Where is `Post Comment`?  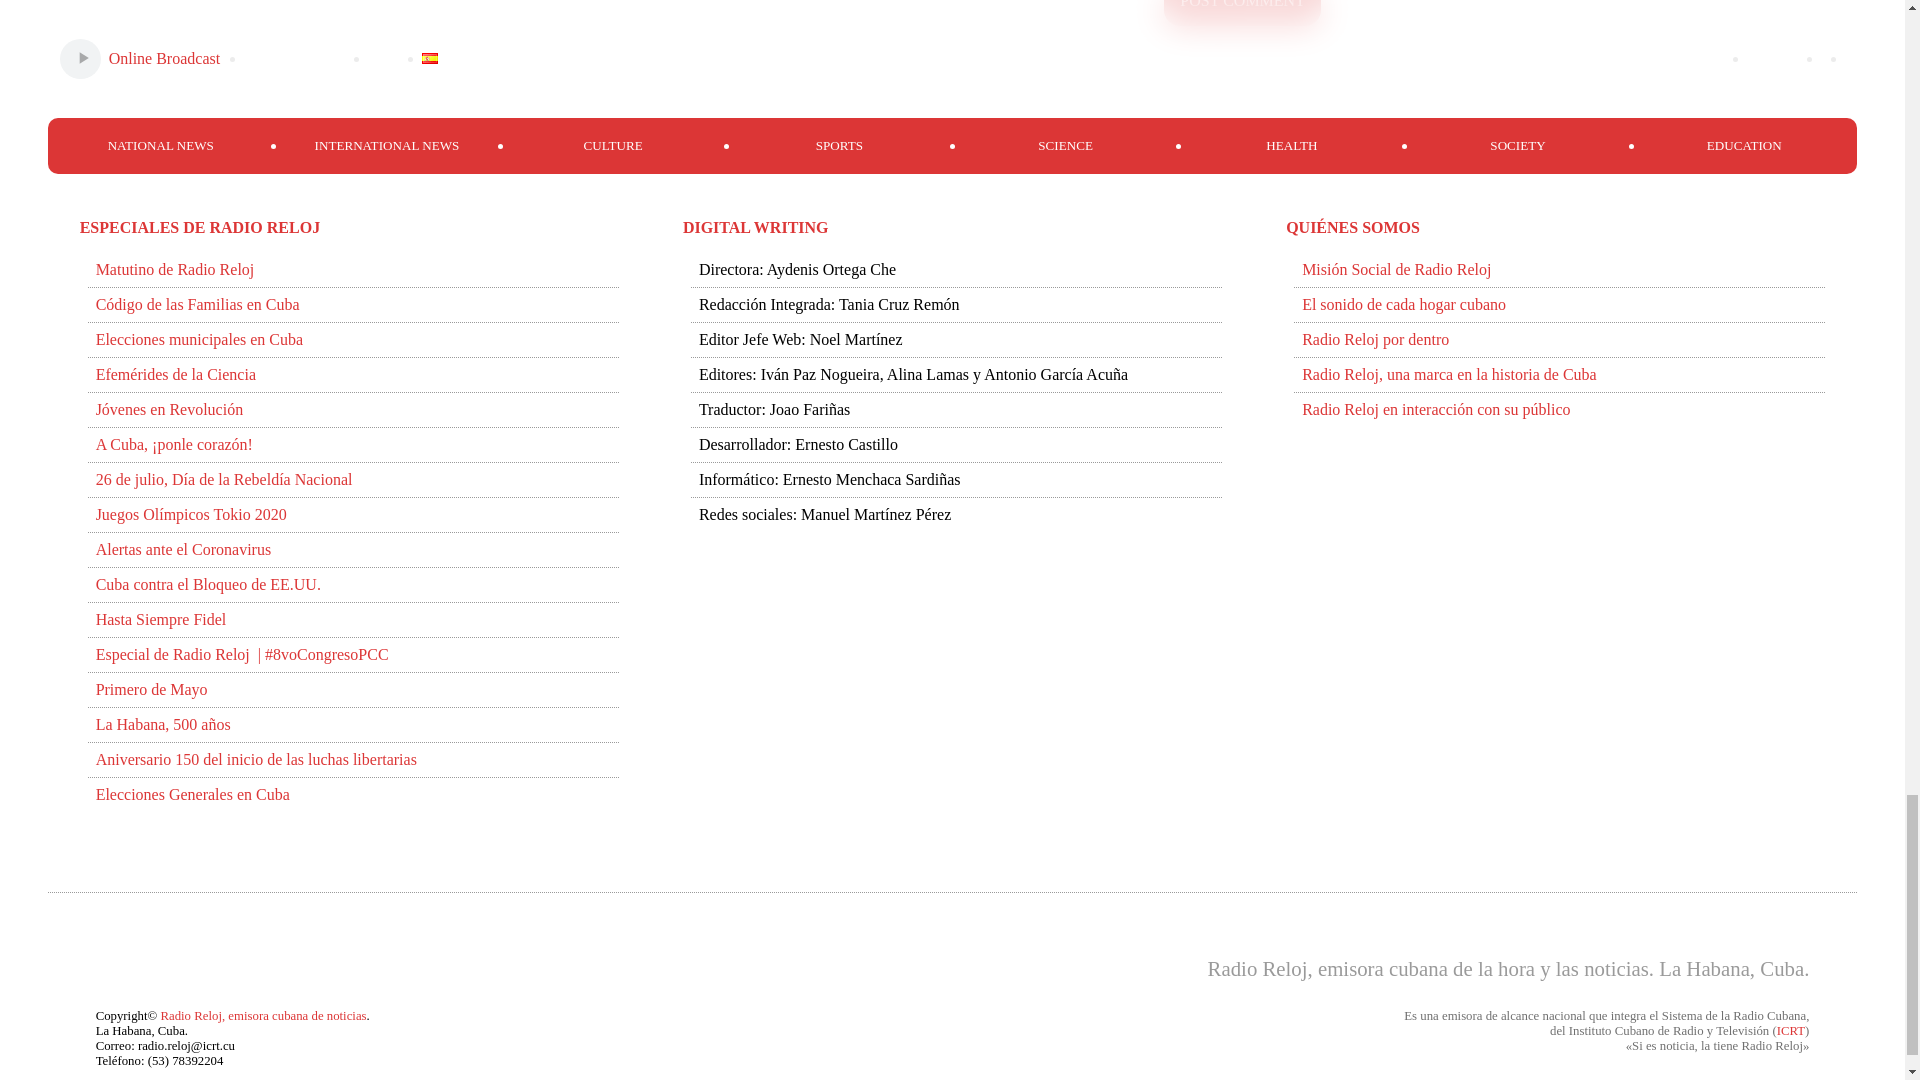 Post Comment is located at coordinates (1242, 12).